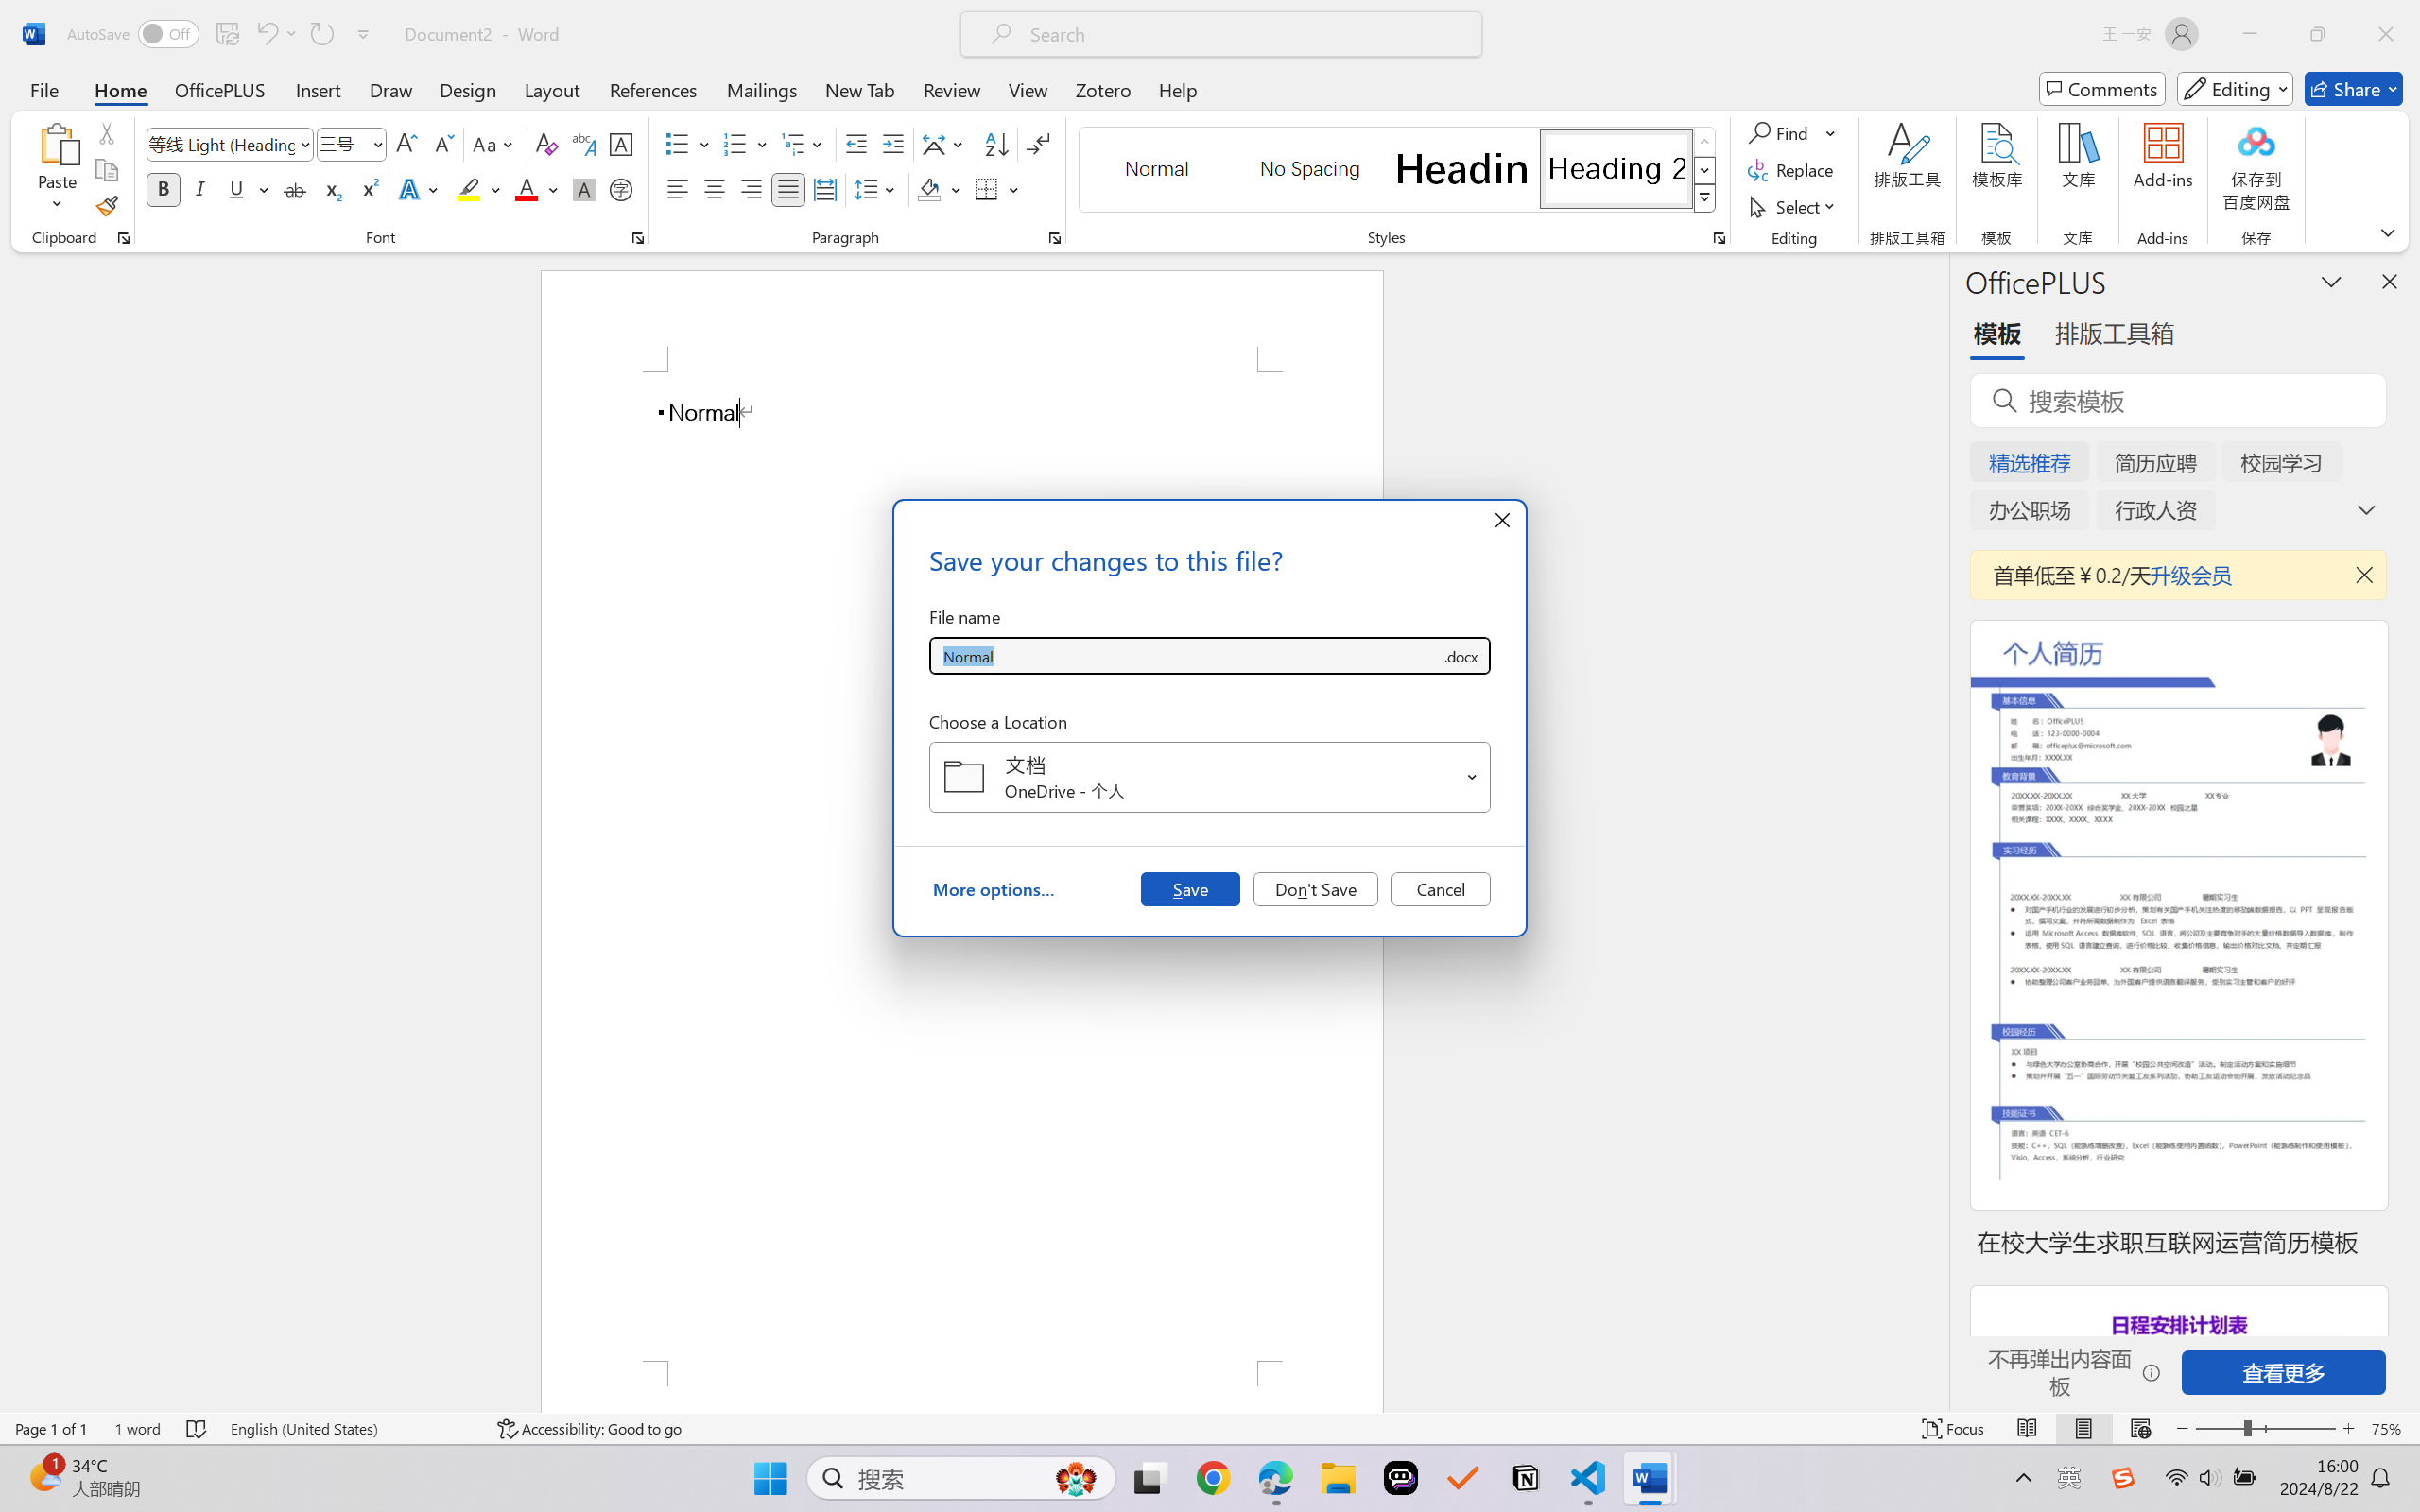 Image resolution: width=2420 pixels, height=1512 pixels. I want to click on References, so click(654, 89).